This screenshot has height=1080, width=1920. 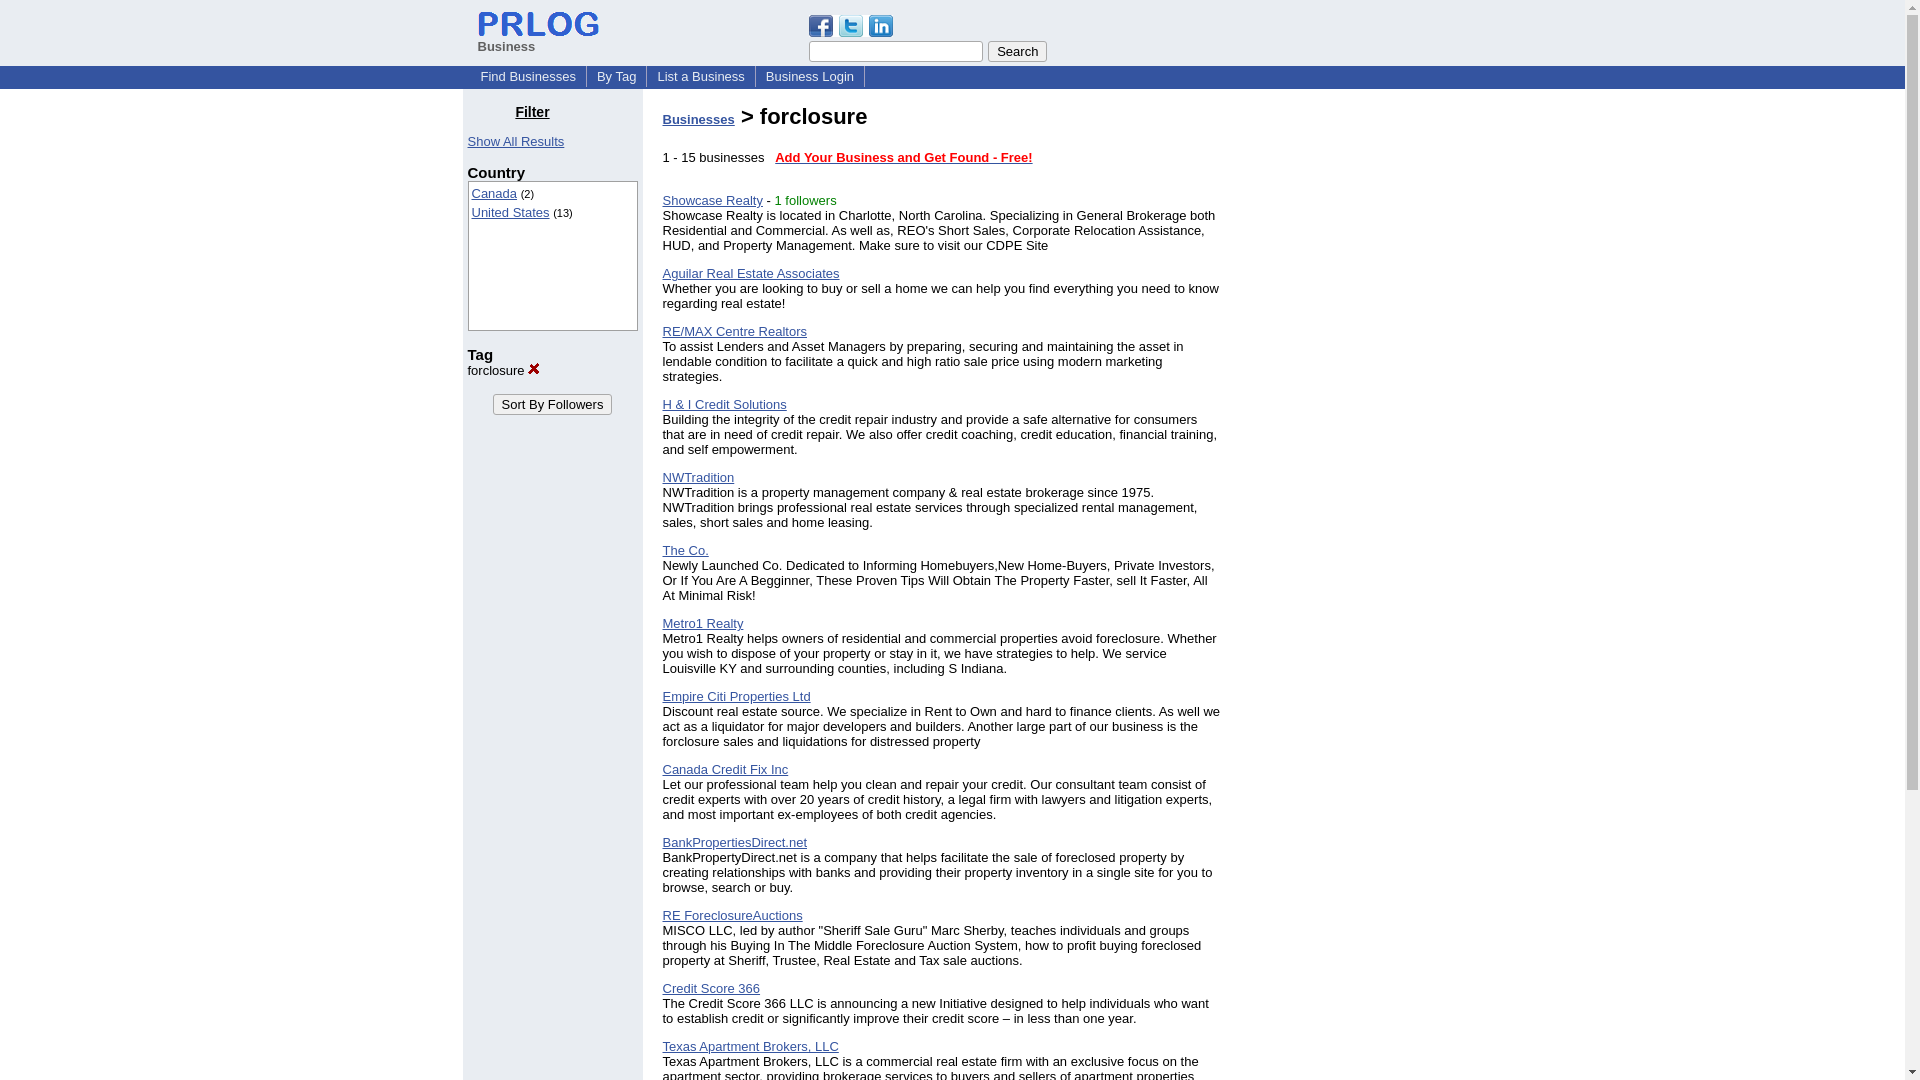 I want to click on United States, so click(x=510, y=212).